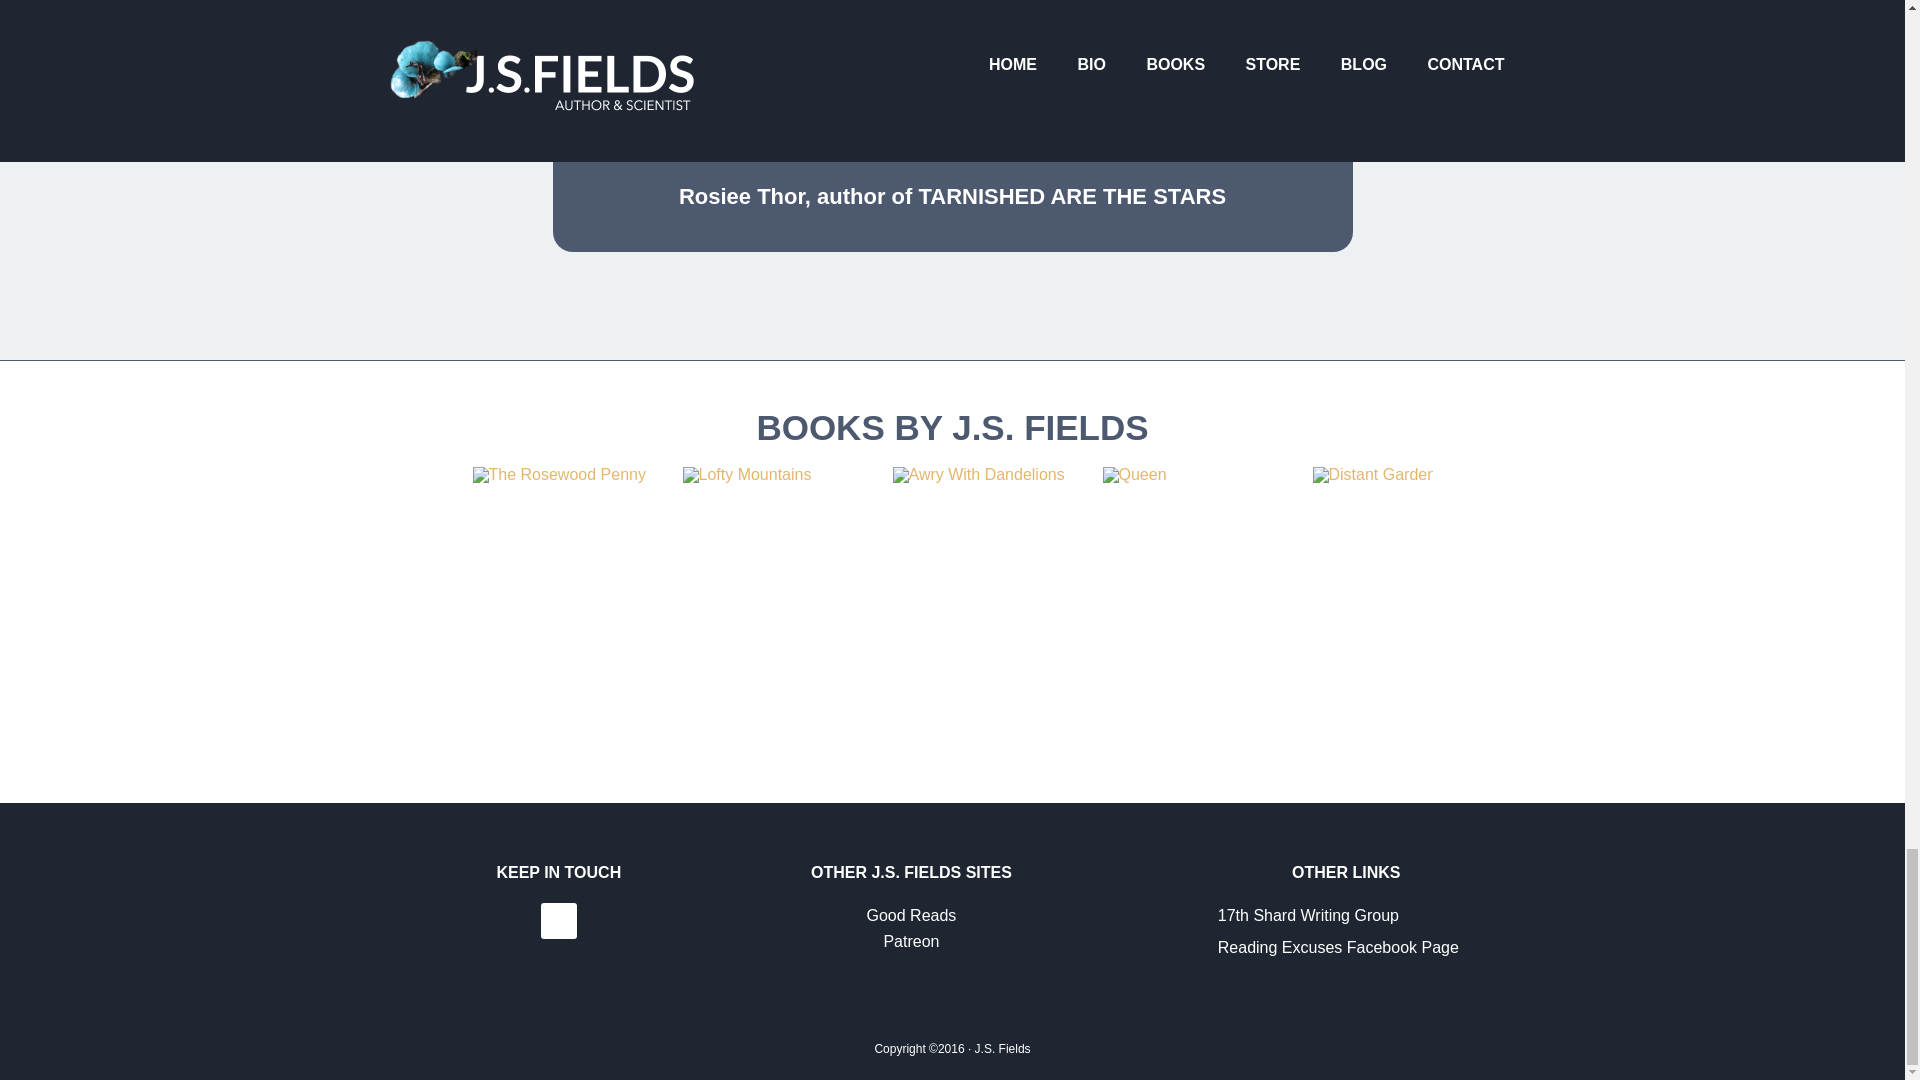 Image resolution: width=1920 pixels, height=1080 pixels. What do you see at coordinates (1412, 474) in the screenshot?
I see `Distant Gardens` at bounding box center [1412, 474].